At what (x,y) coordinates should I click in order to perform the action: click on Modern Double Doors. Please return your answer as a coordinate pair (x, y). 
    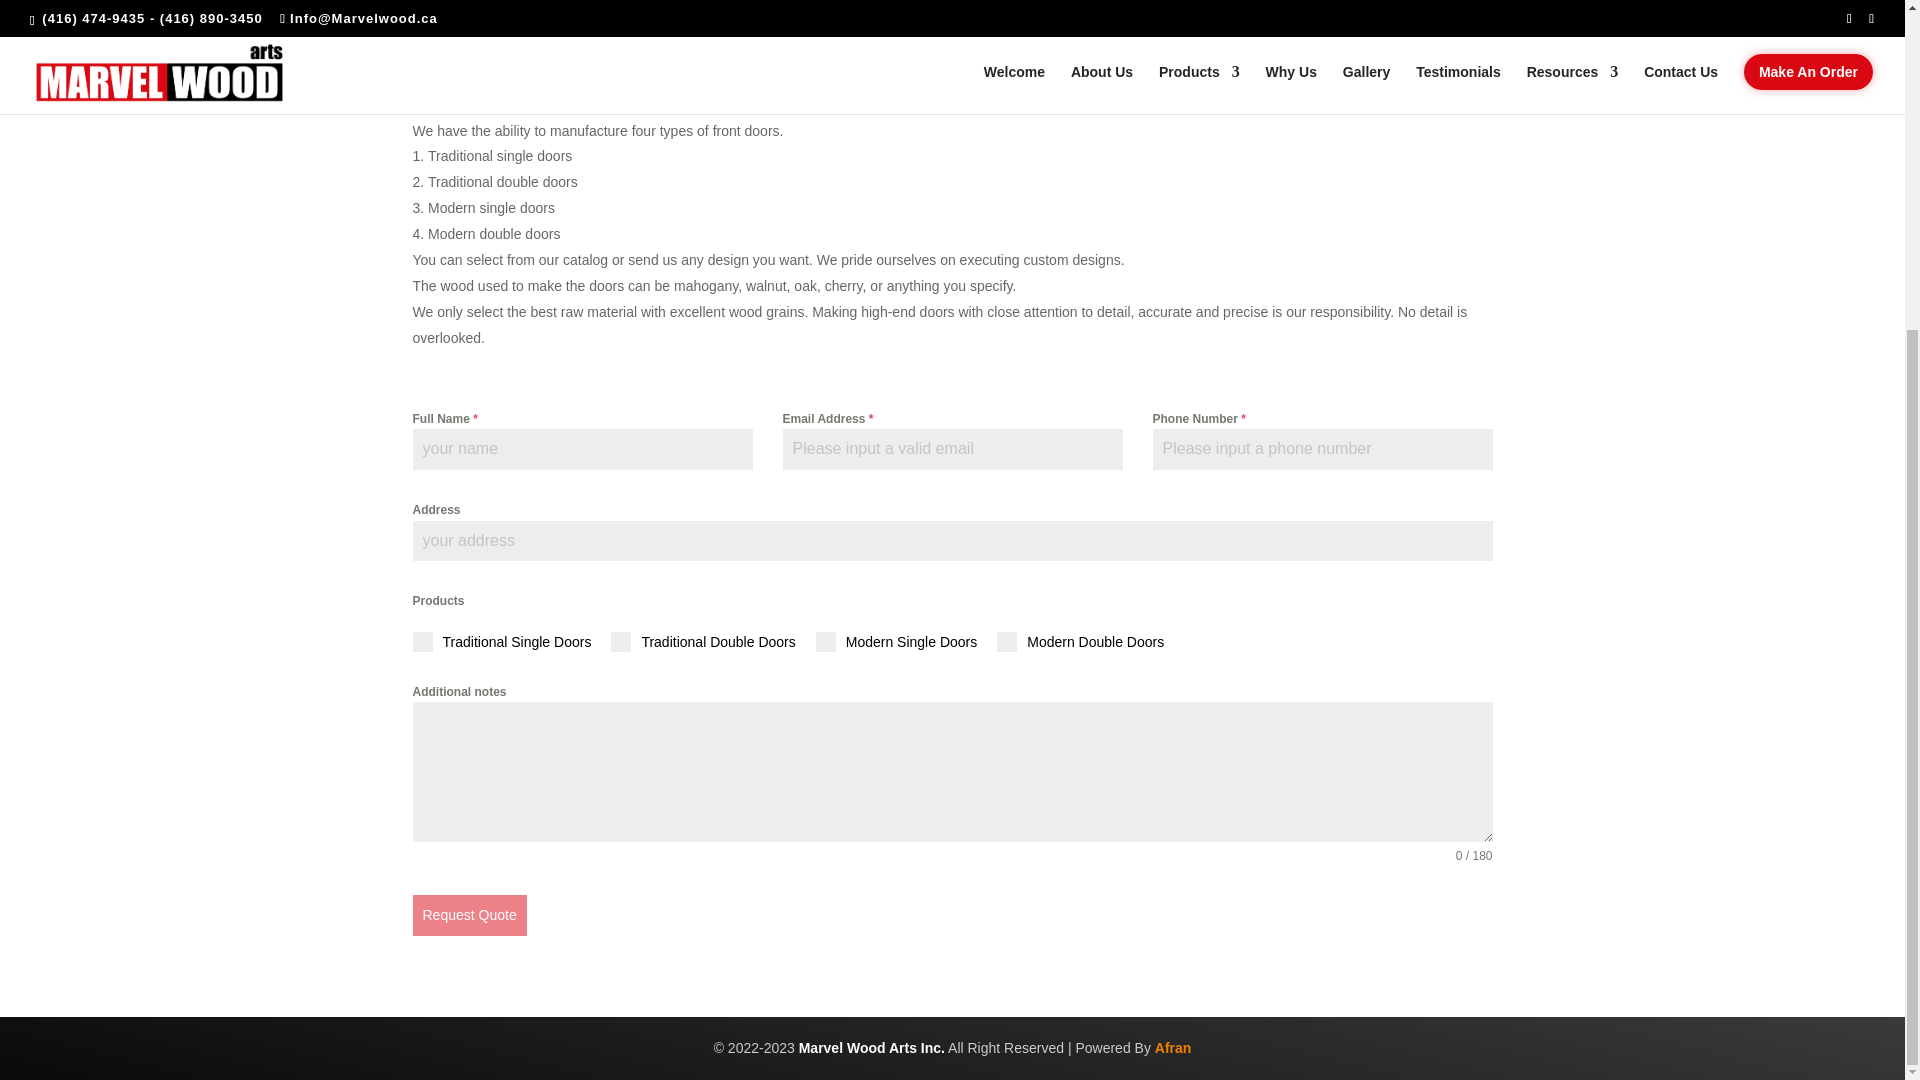
    Looking at the image, I should click on (1080, 642).